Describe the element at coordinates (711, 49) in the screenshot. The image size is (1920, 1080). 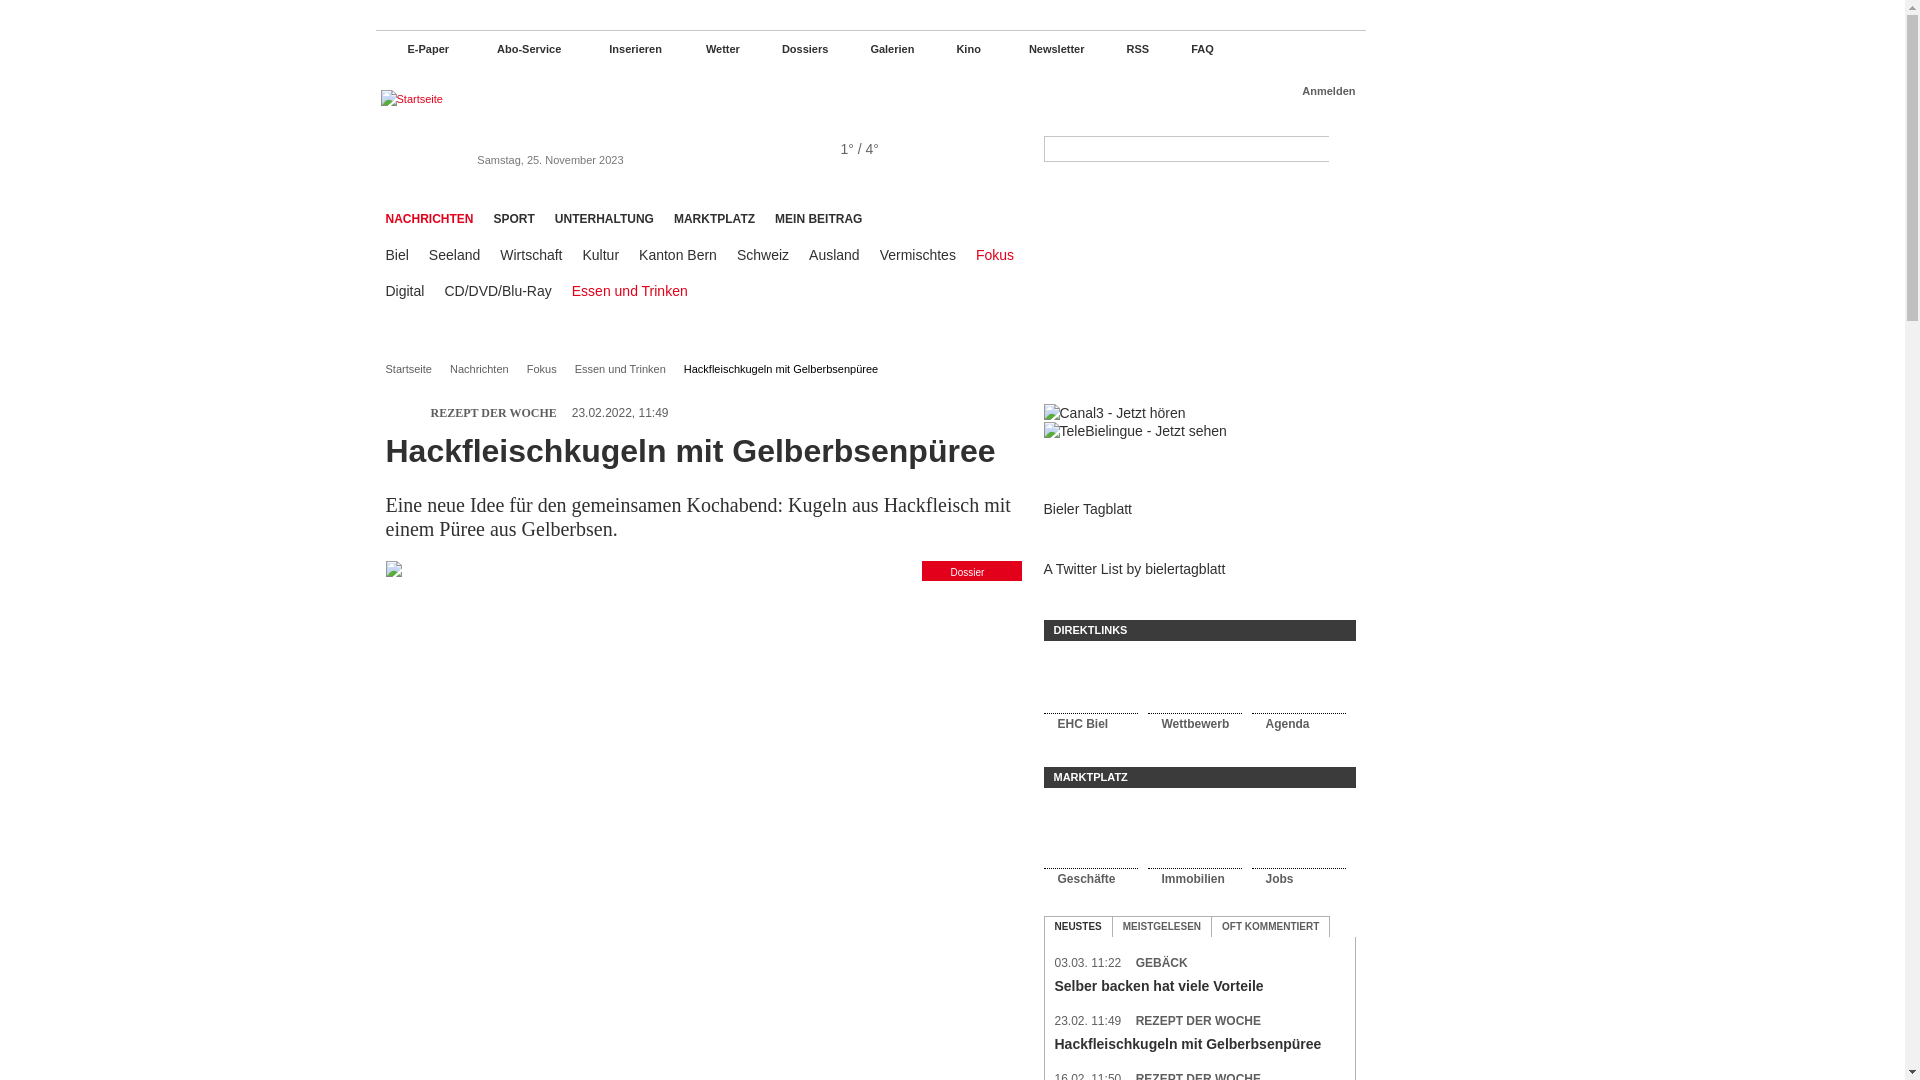
I see `Wetter` at that location.